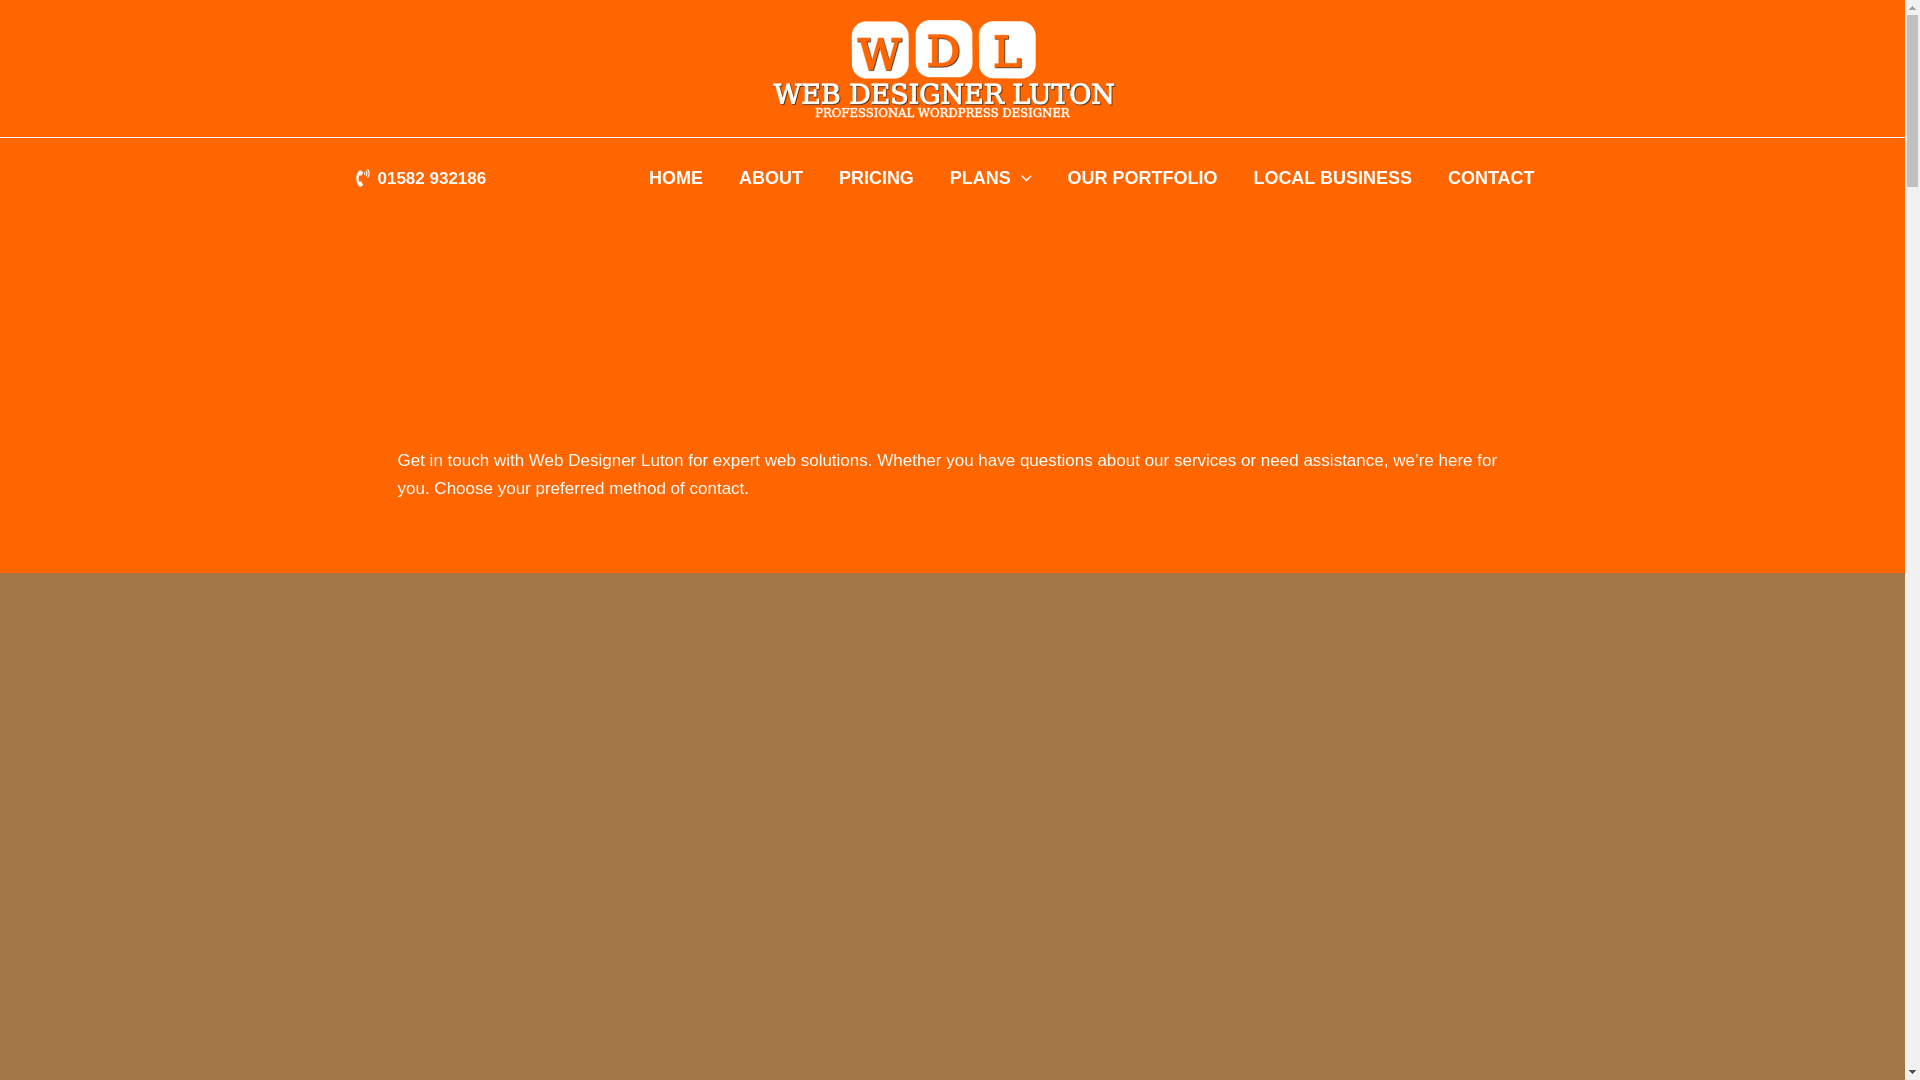 The image size is (1920, 1080). Describe the element at coordinates (771, 178) in the screenshot. I see `ABOUT` at that location.